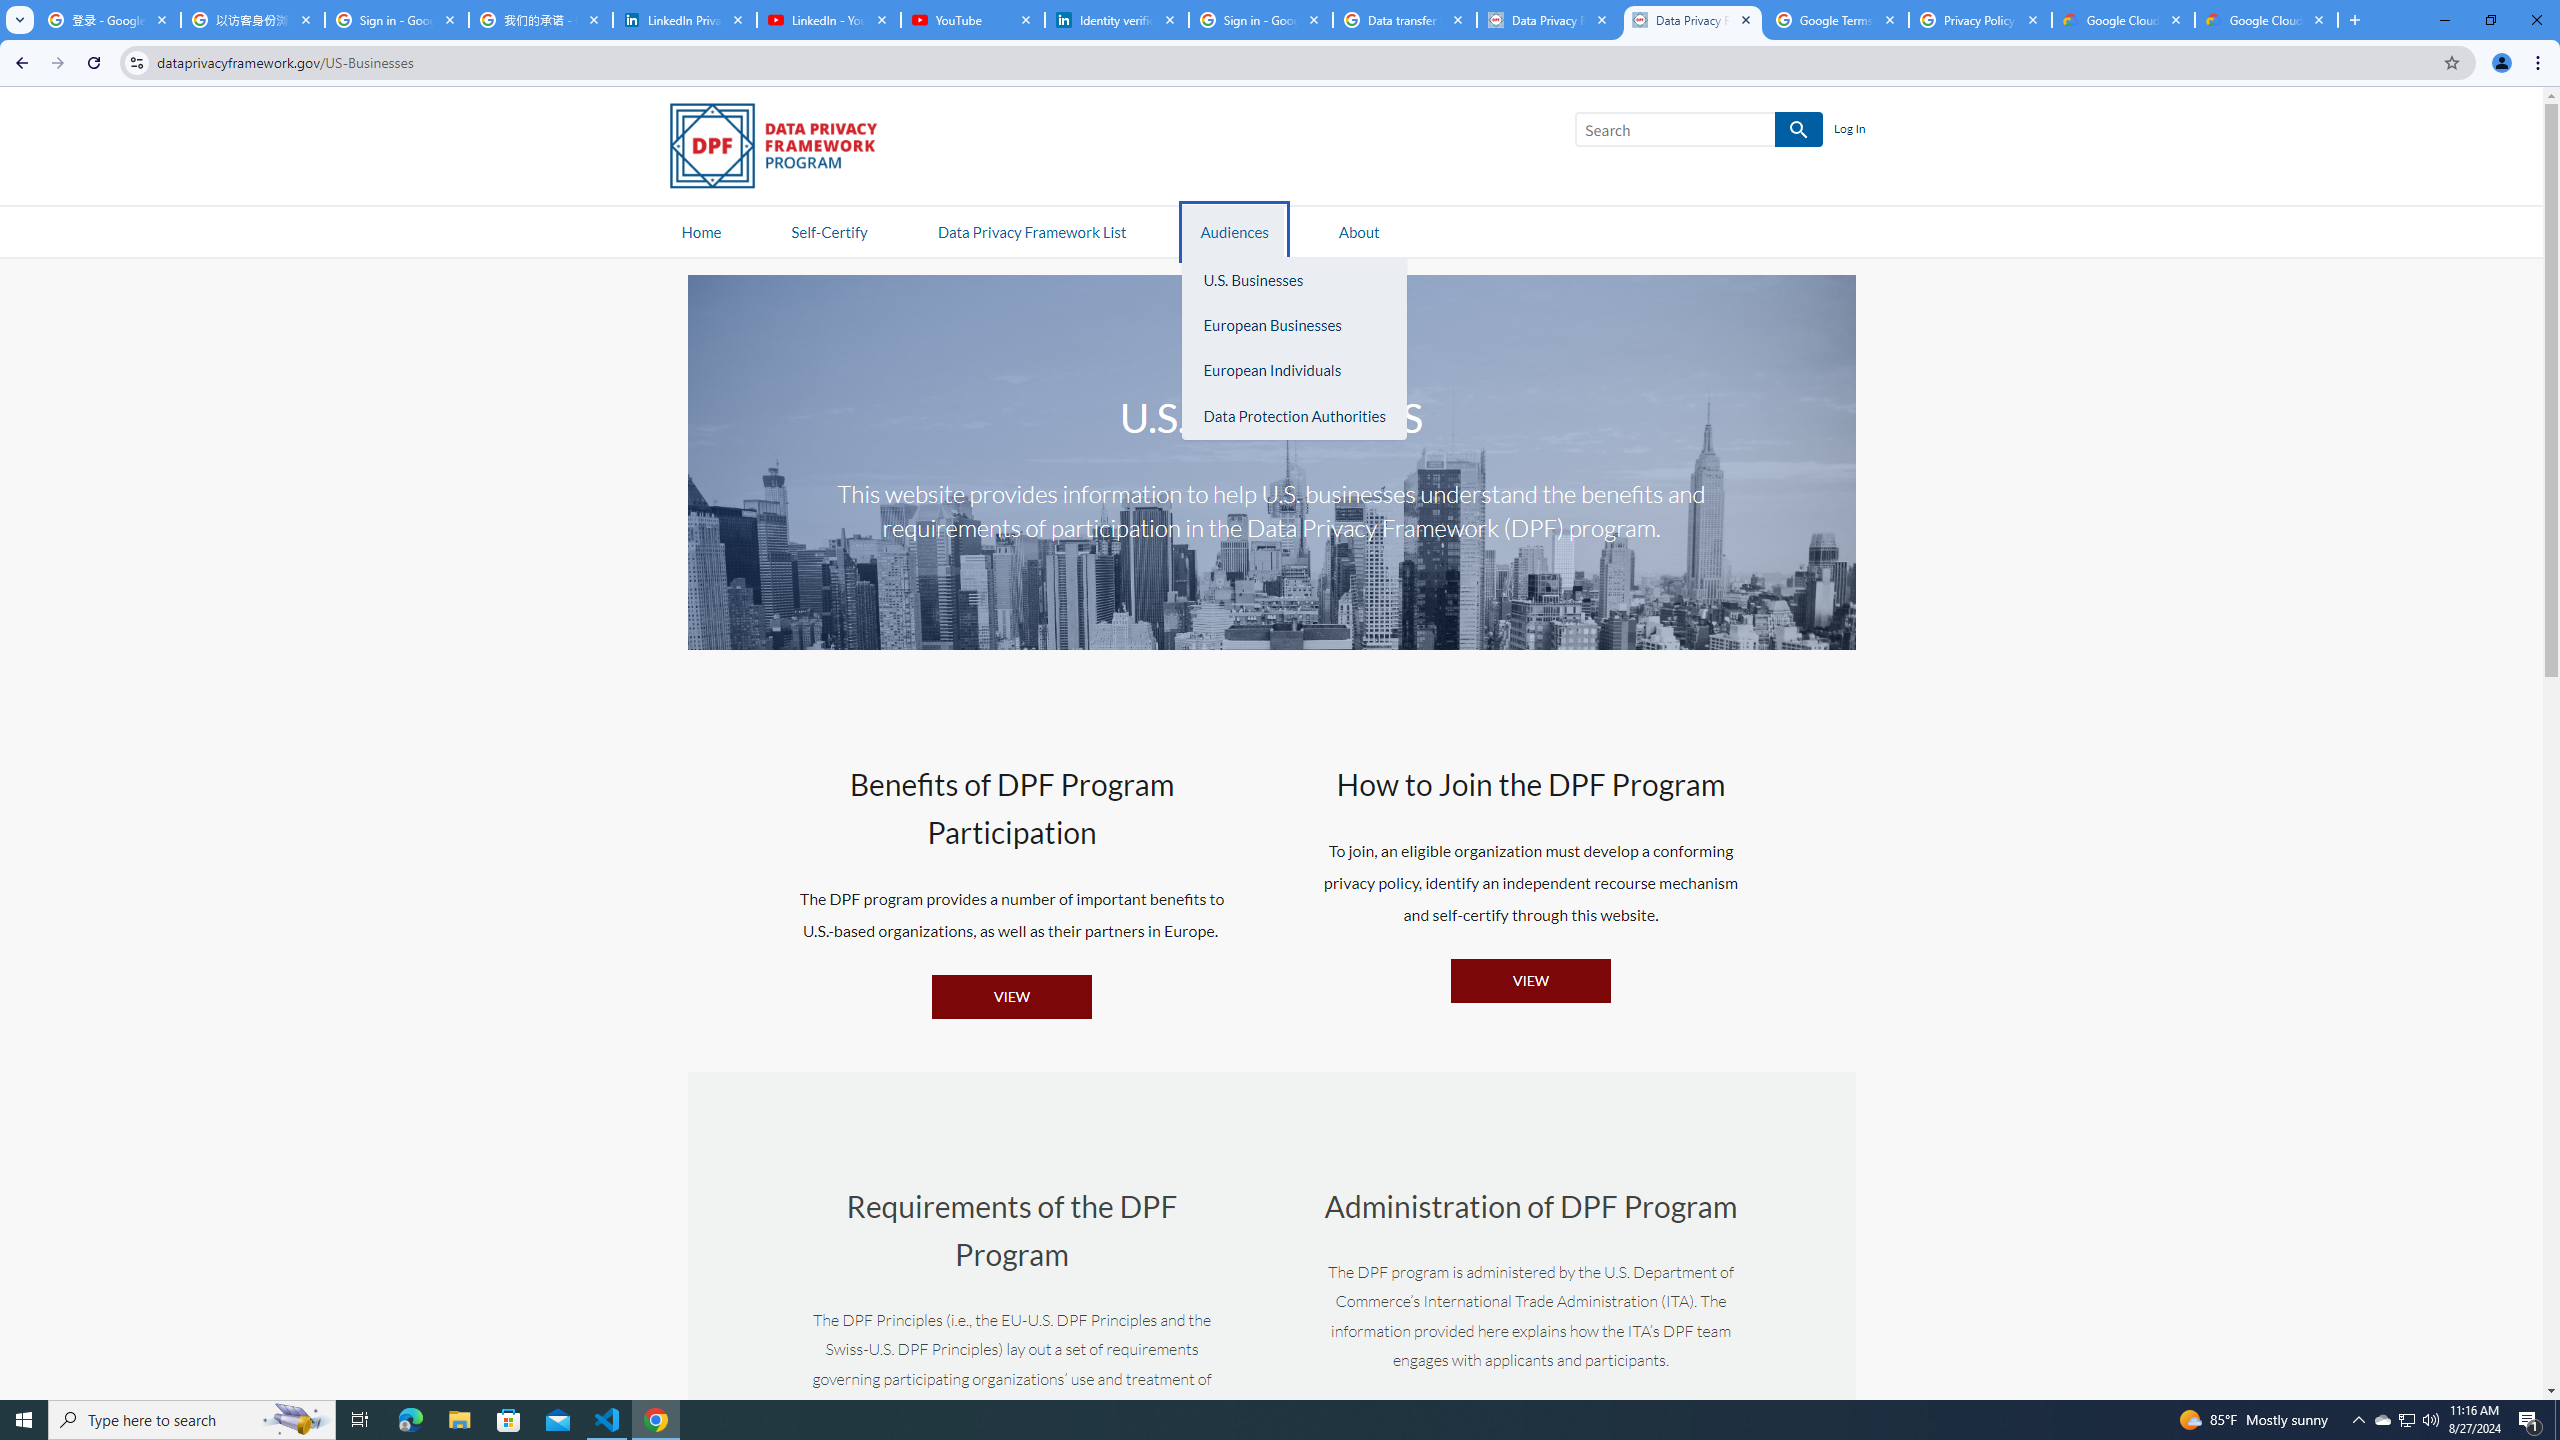 Image resolution: width=2560 pixels, height=1440 pixels. What do you see at coordinates (1232, 230) in the screenshot?
I see `AutomationID: navitem` at bounding box center [1232, 230].